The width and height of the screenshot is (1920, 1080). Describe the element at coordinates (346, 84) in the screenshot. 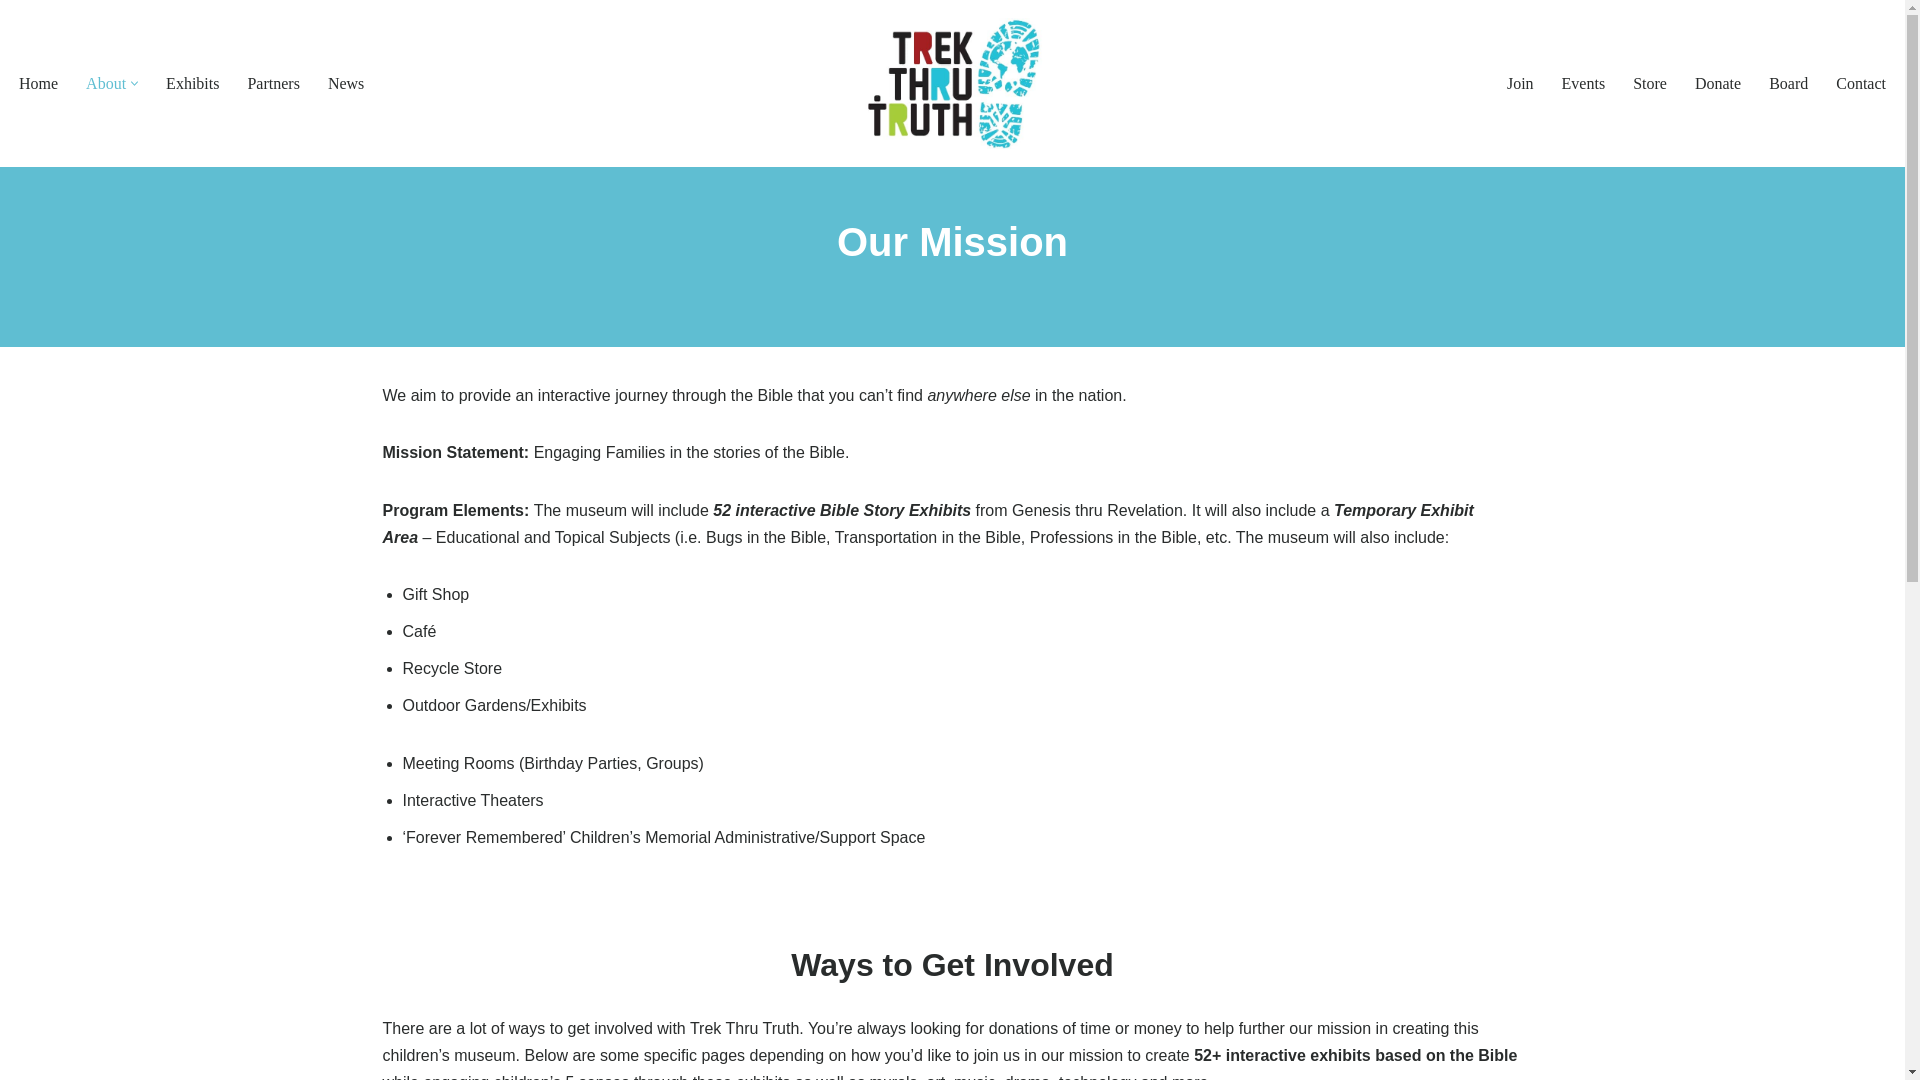

I see `News` at that location.